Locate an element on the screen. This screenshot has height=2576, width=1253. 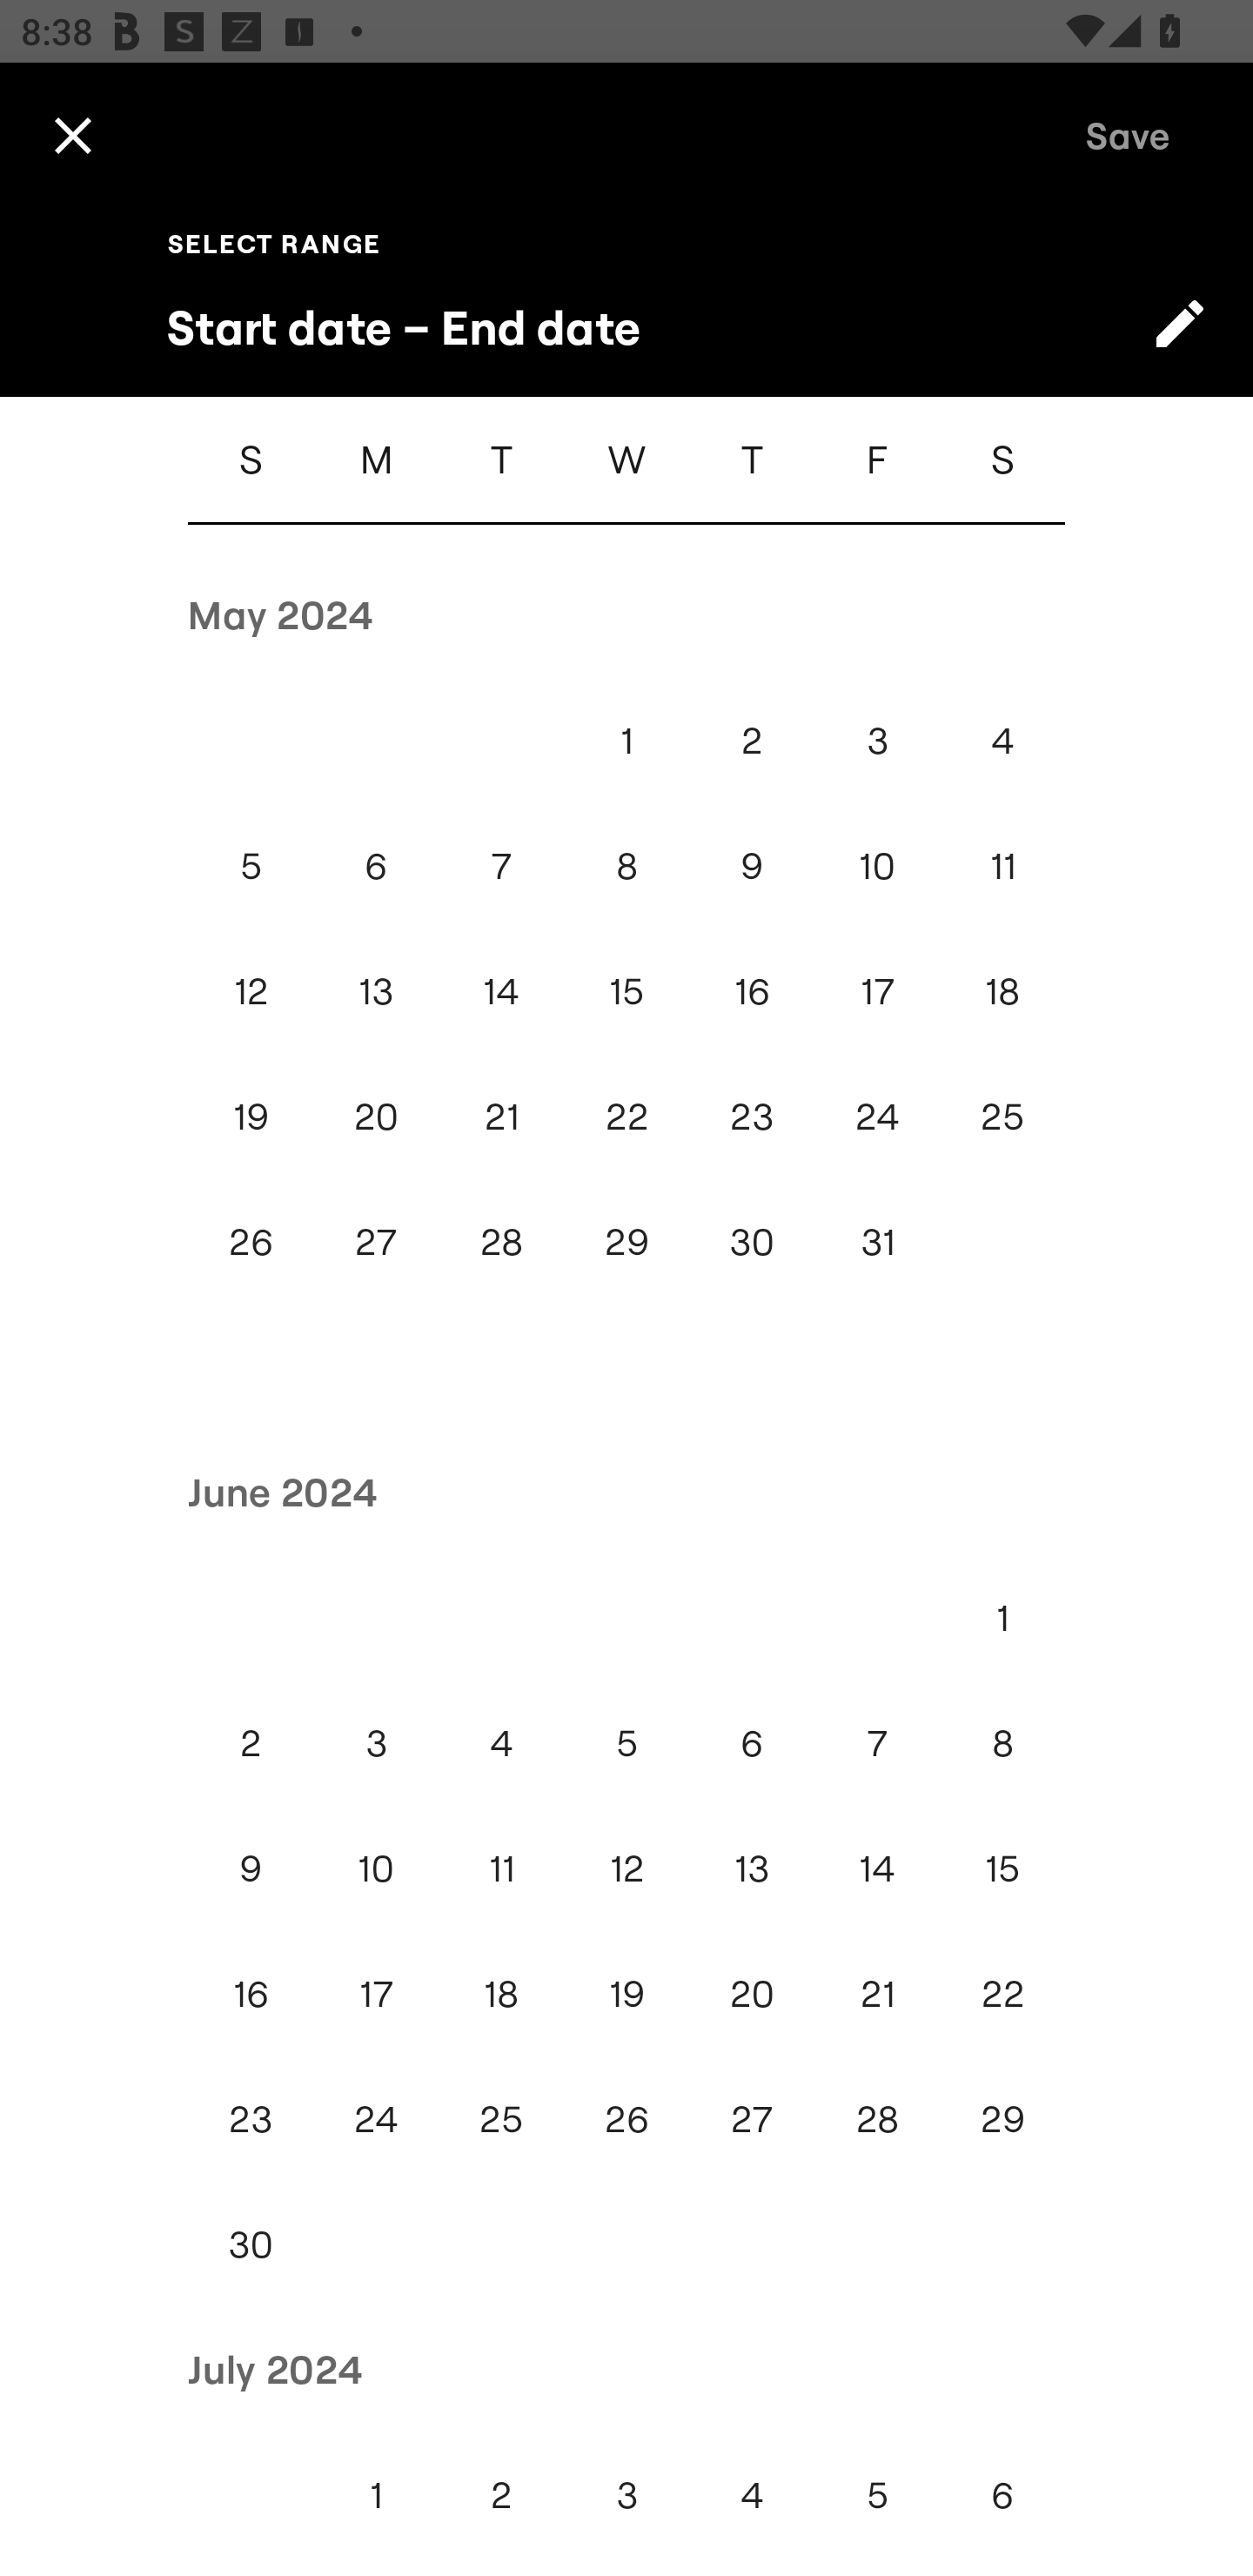
Switch to text input mode is located at coordinates (1180, 323).